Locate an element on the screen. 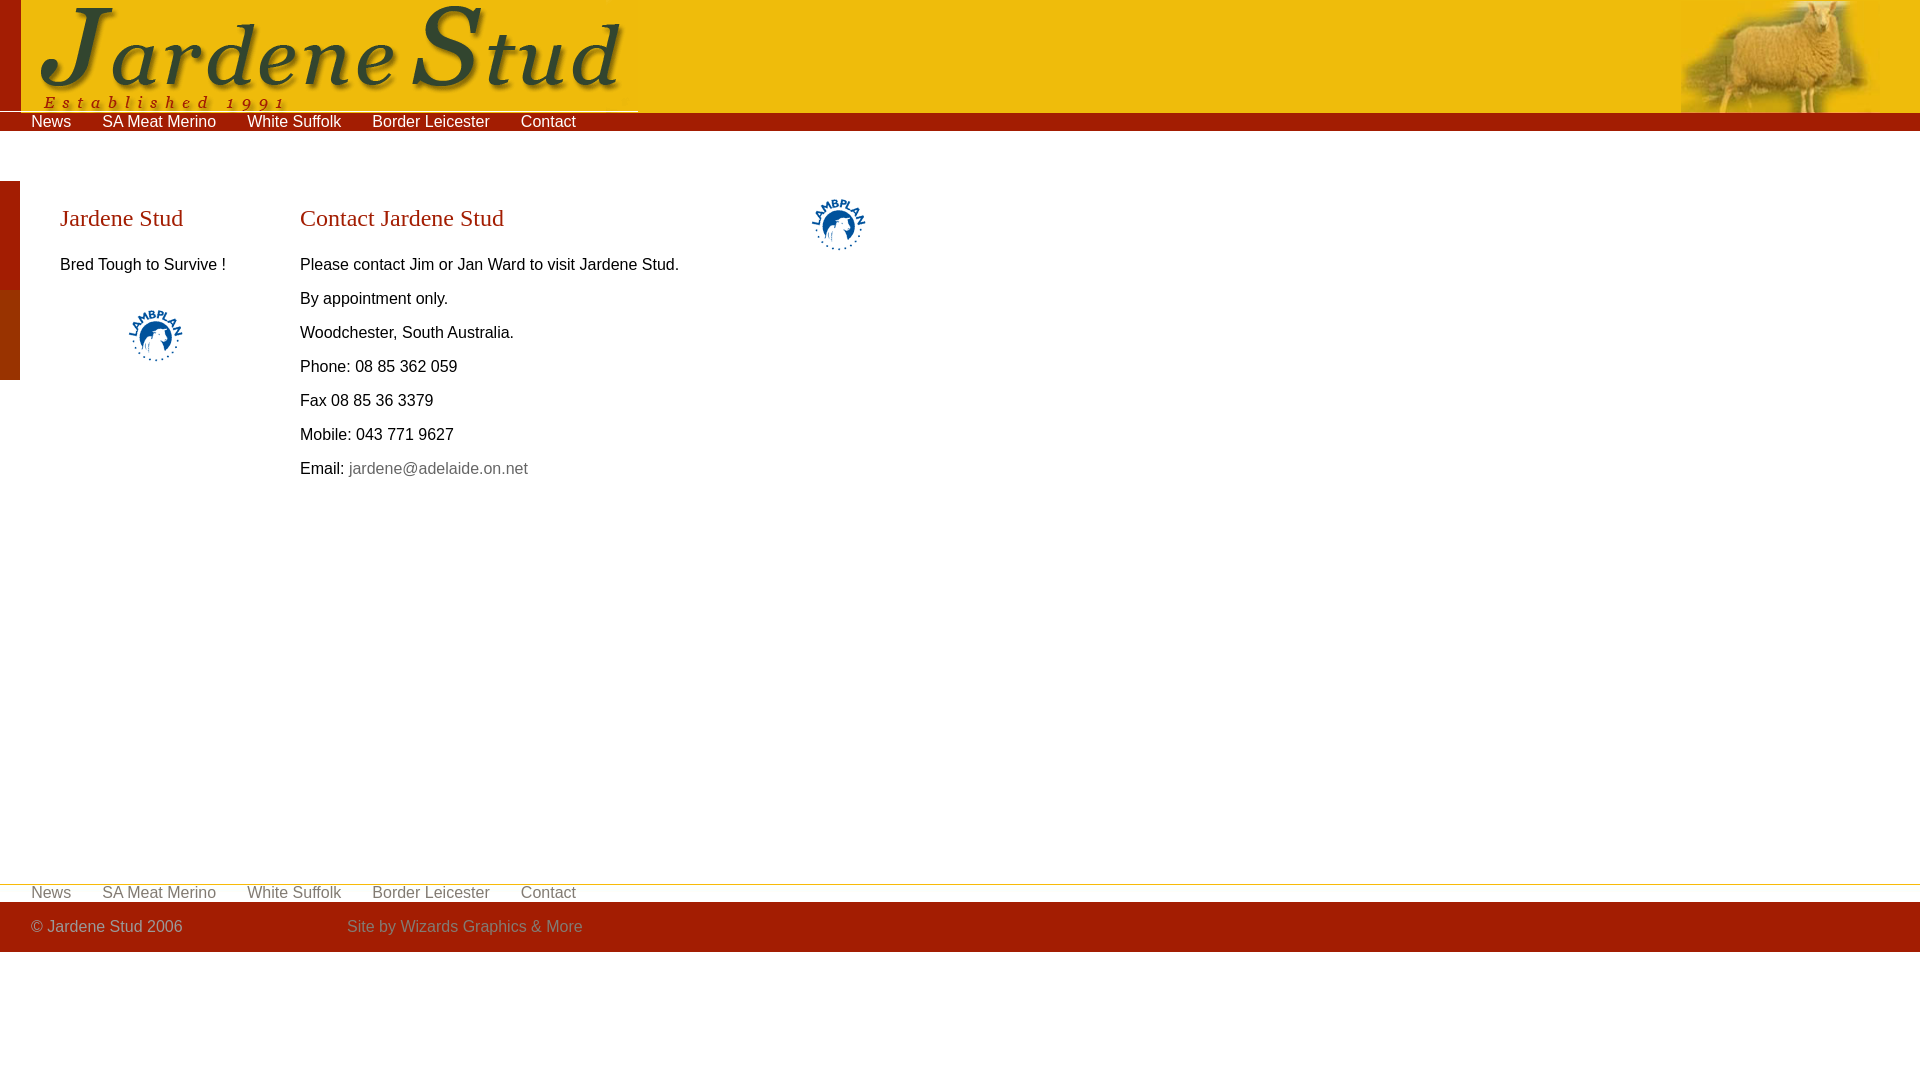 This screenshot has width=1920, height=1080. Contact is located at coordinates (548, 122).